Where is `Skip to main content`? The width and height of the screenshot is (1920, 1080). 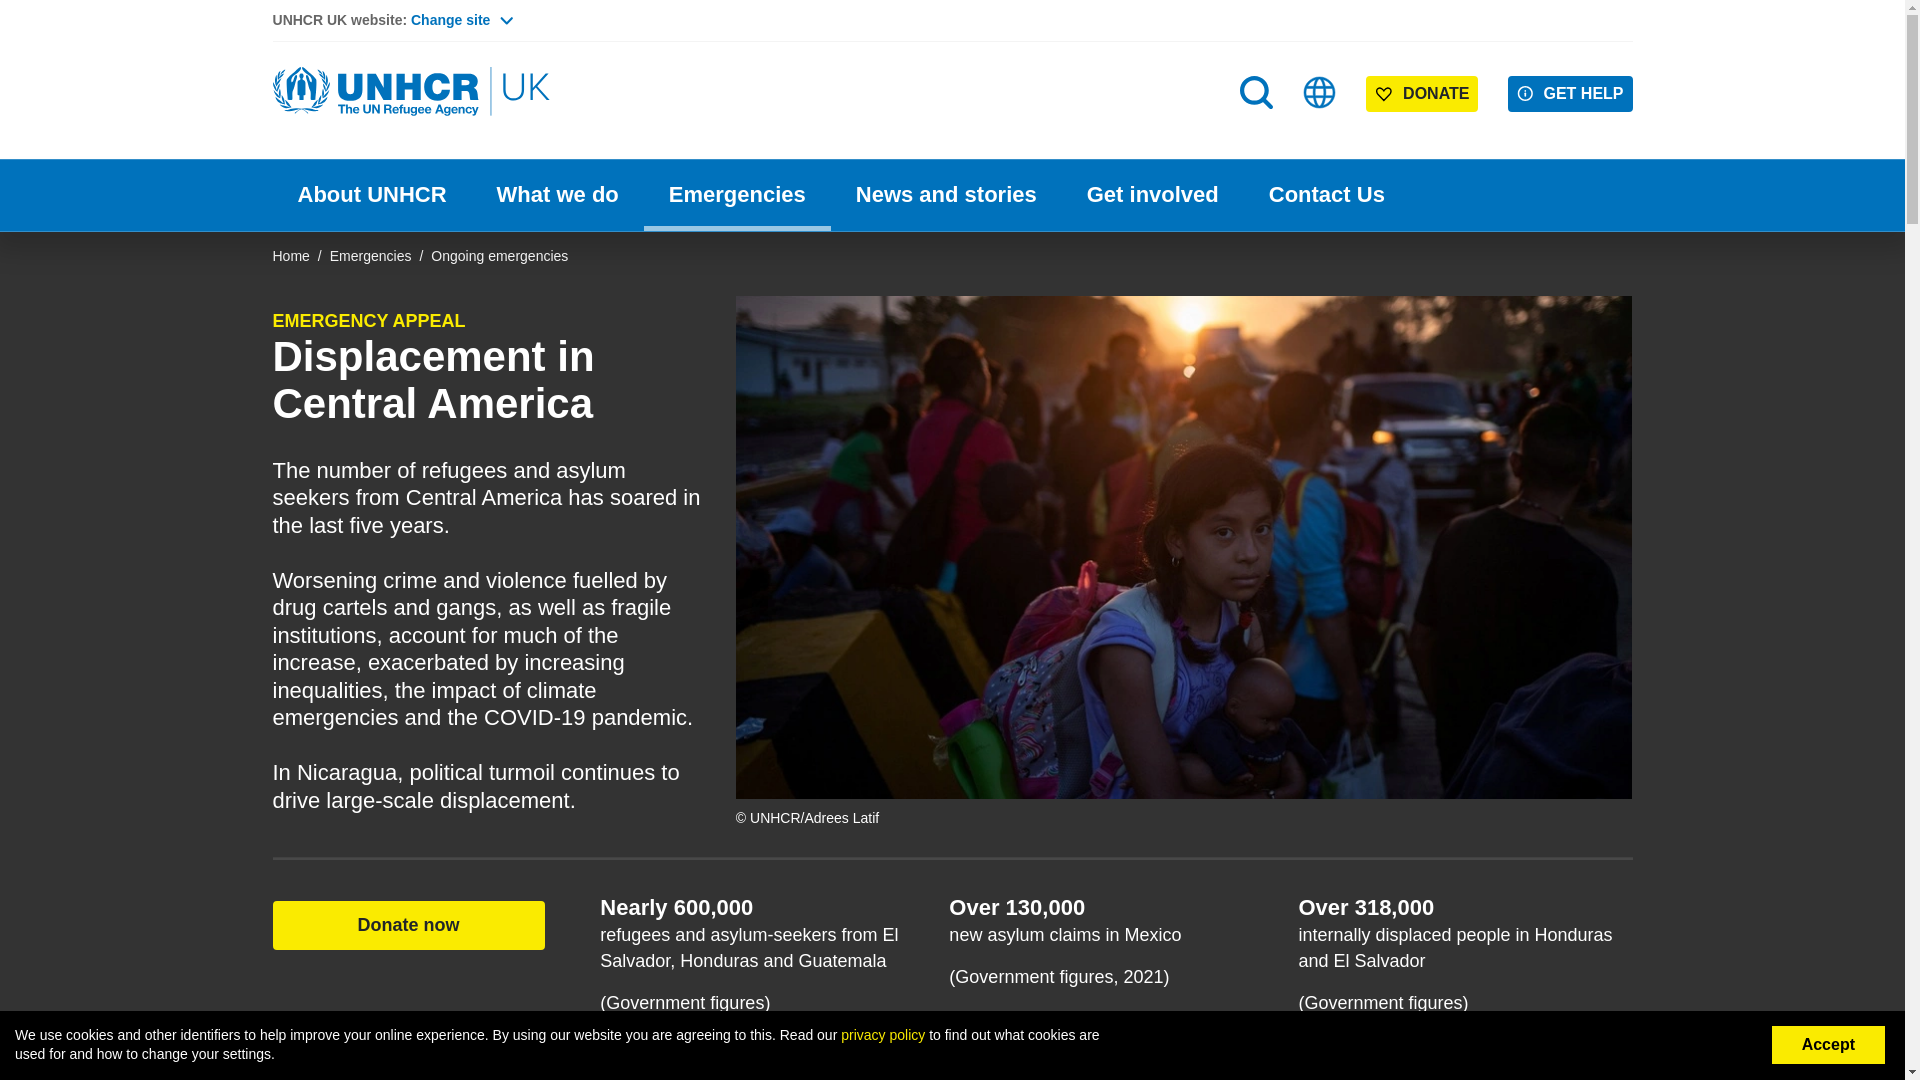 Skip to main content is located at coordinates (952, 2).